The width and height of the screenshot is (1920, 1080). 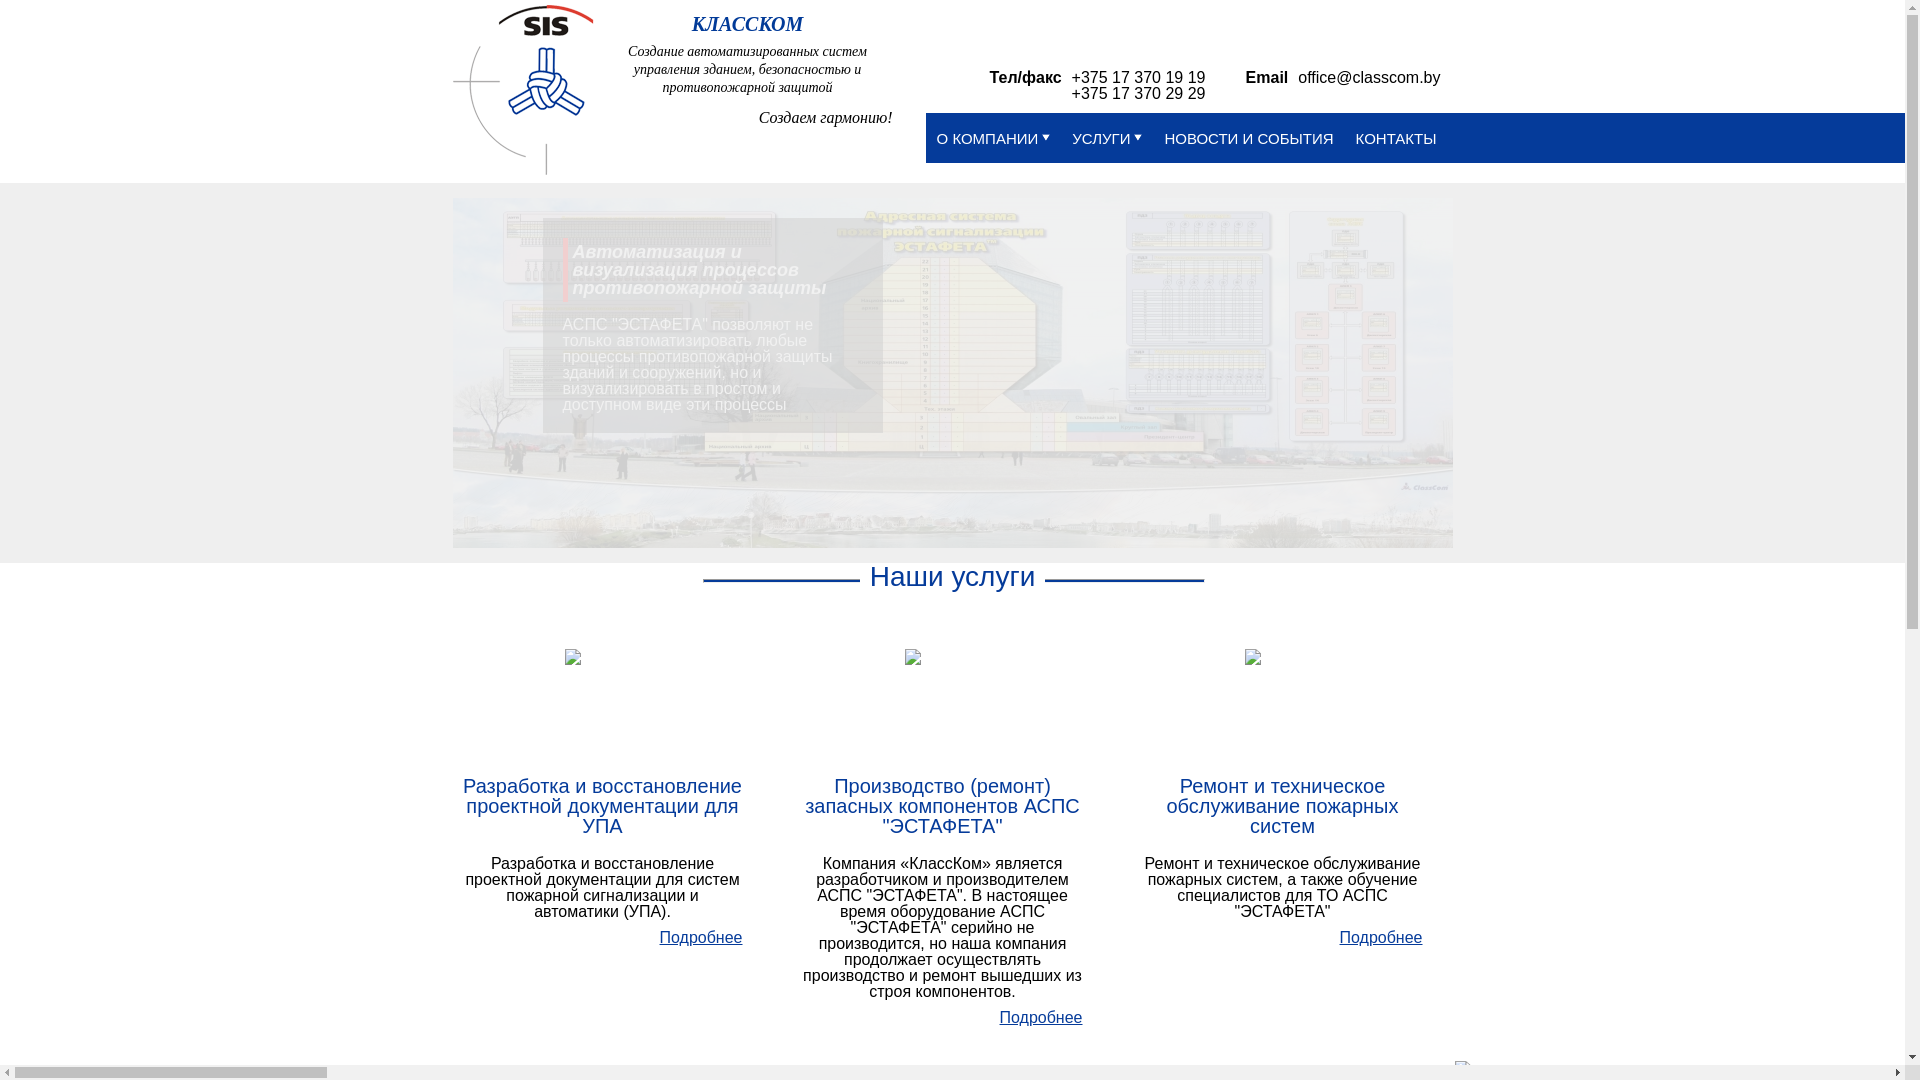 I want to click on 14, so click(x=998, y=524).